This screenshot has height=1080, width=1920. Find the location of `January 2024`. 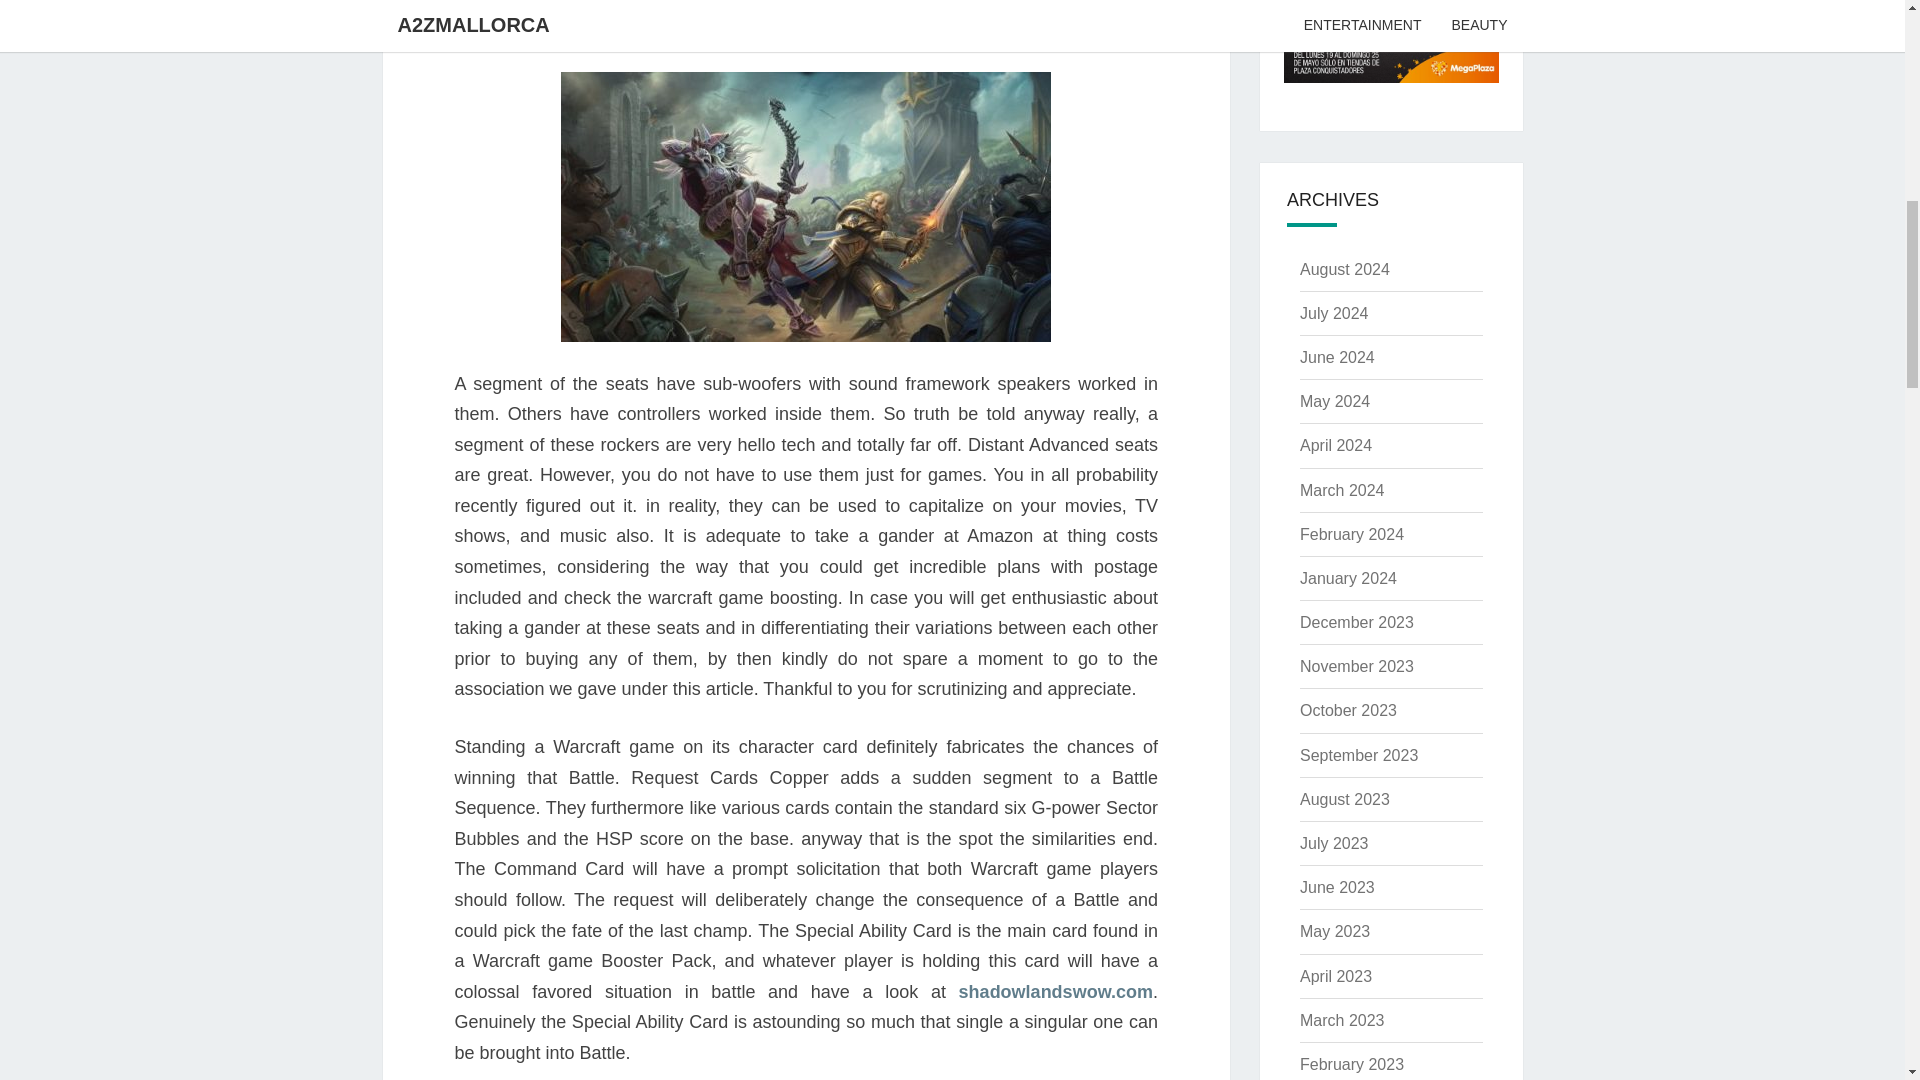

January 2024 is located at coordinates (1348, 578).